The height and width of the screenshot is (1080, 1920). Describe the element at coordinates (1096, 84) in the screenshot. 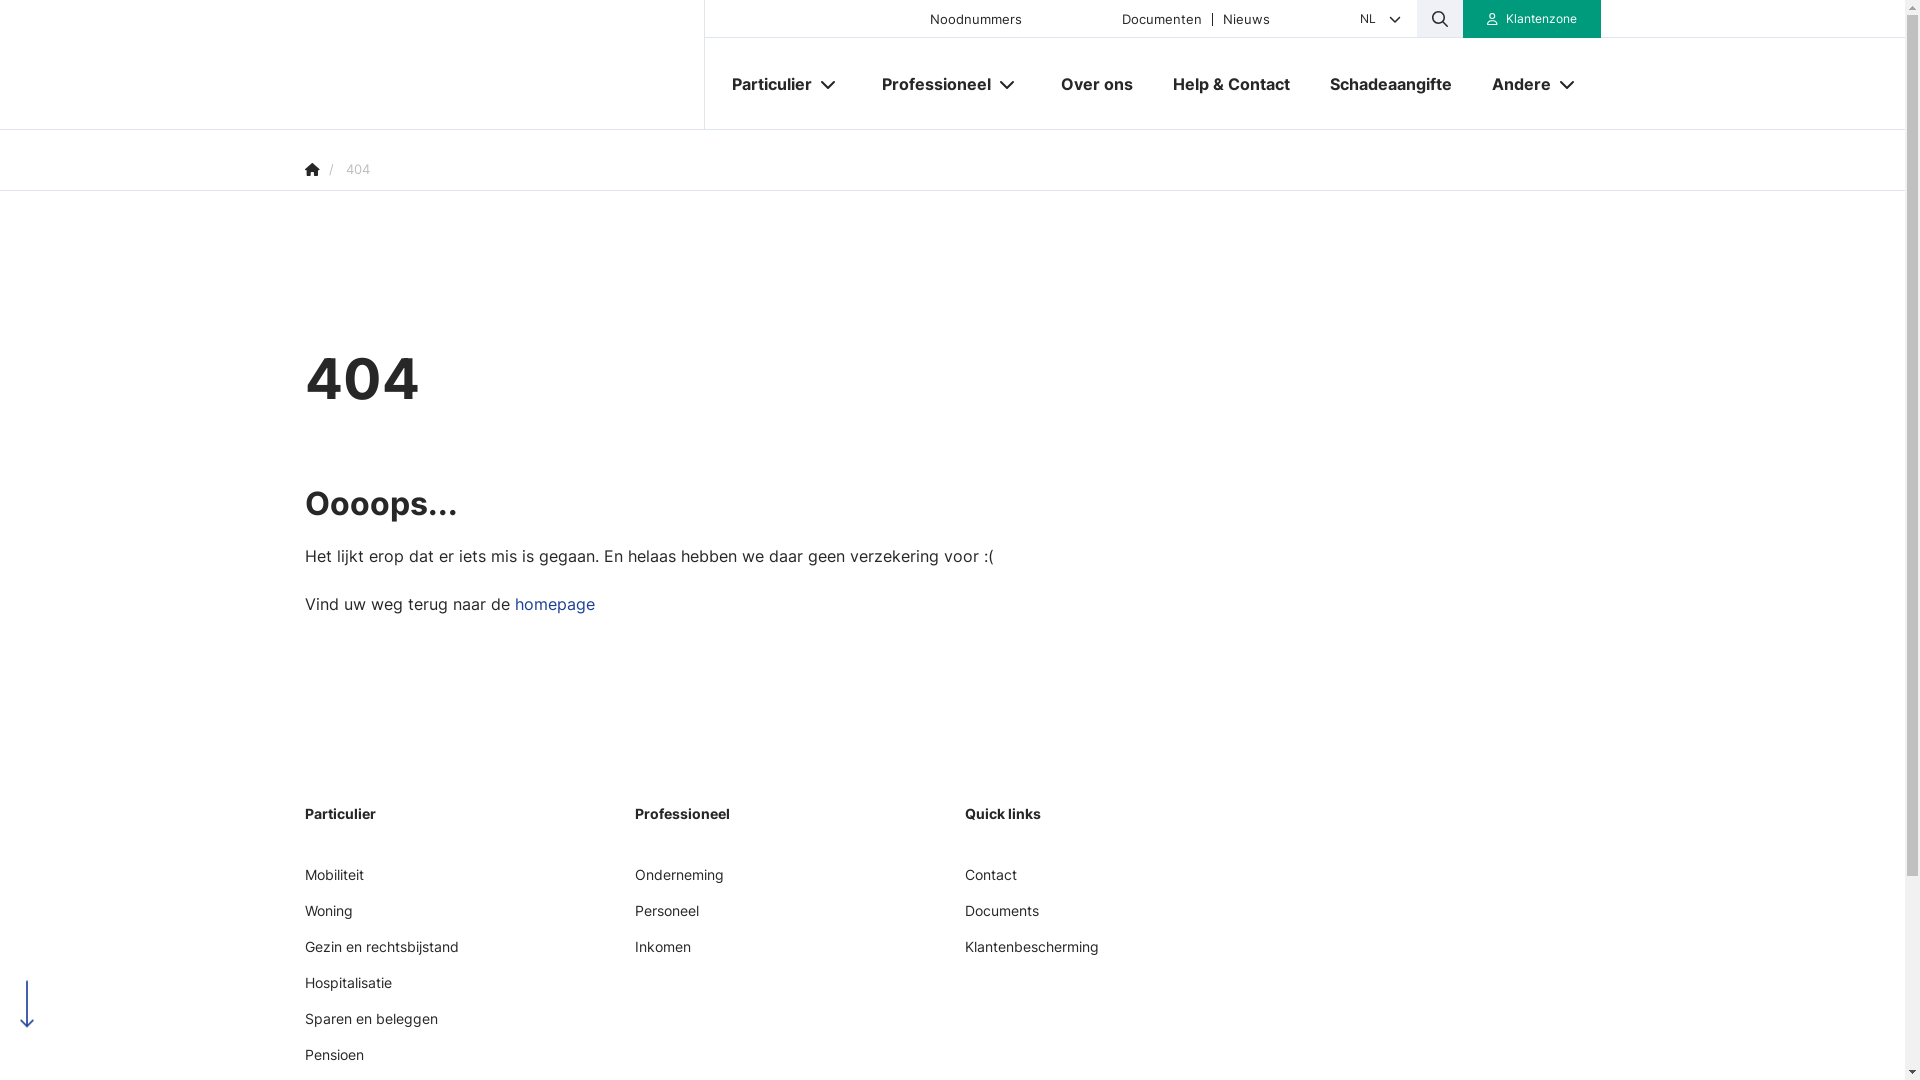

I see `Over ons` at that location.